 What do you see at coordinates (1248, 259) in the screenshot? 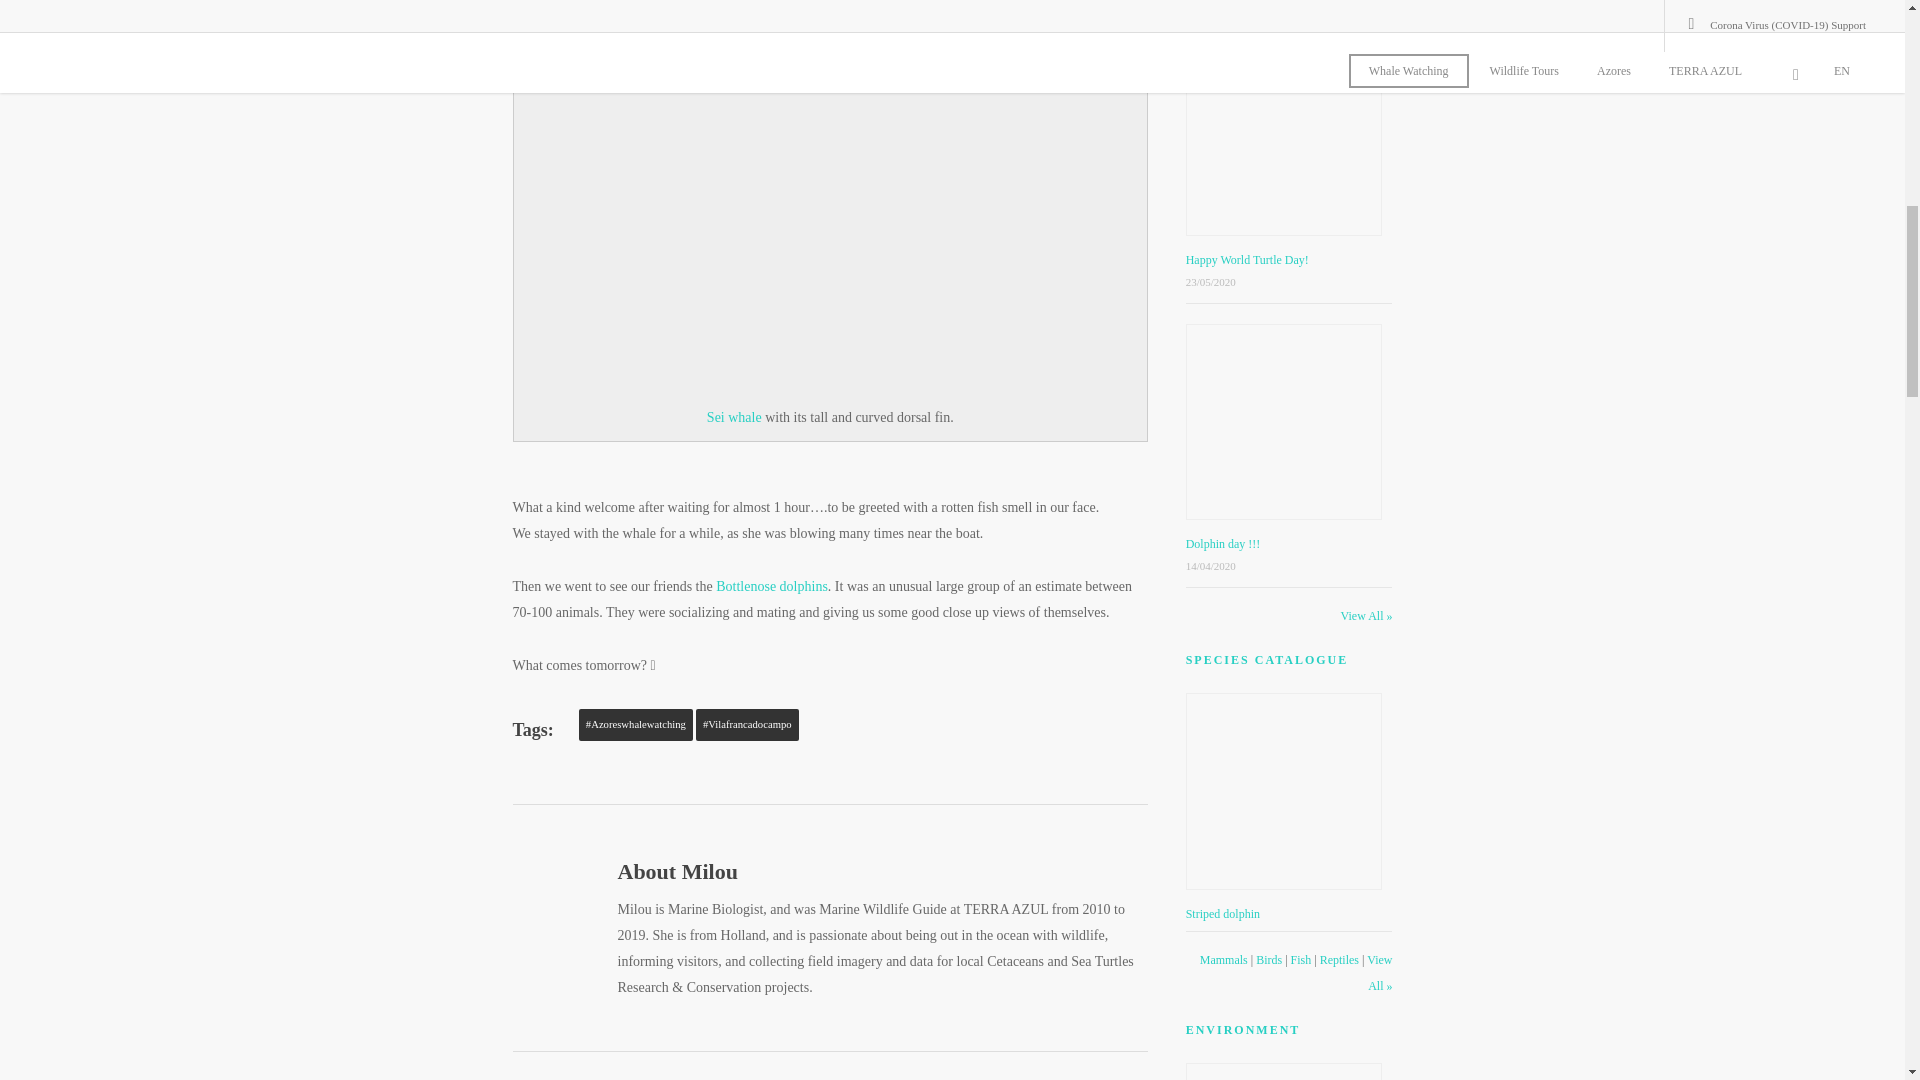
I see `Permalink to Happy World Turtle Day!` at bounding box center [1248, 259].